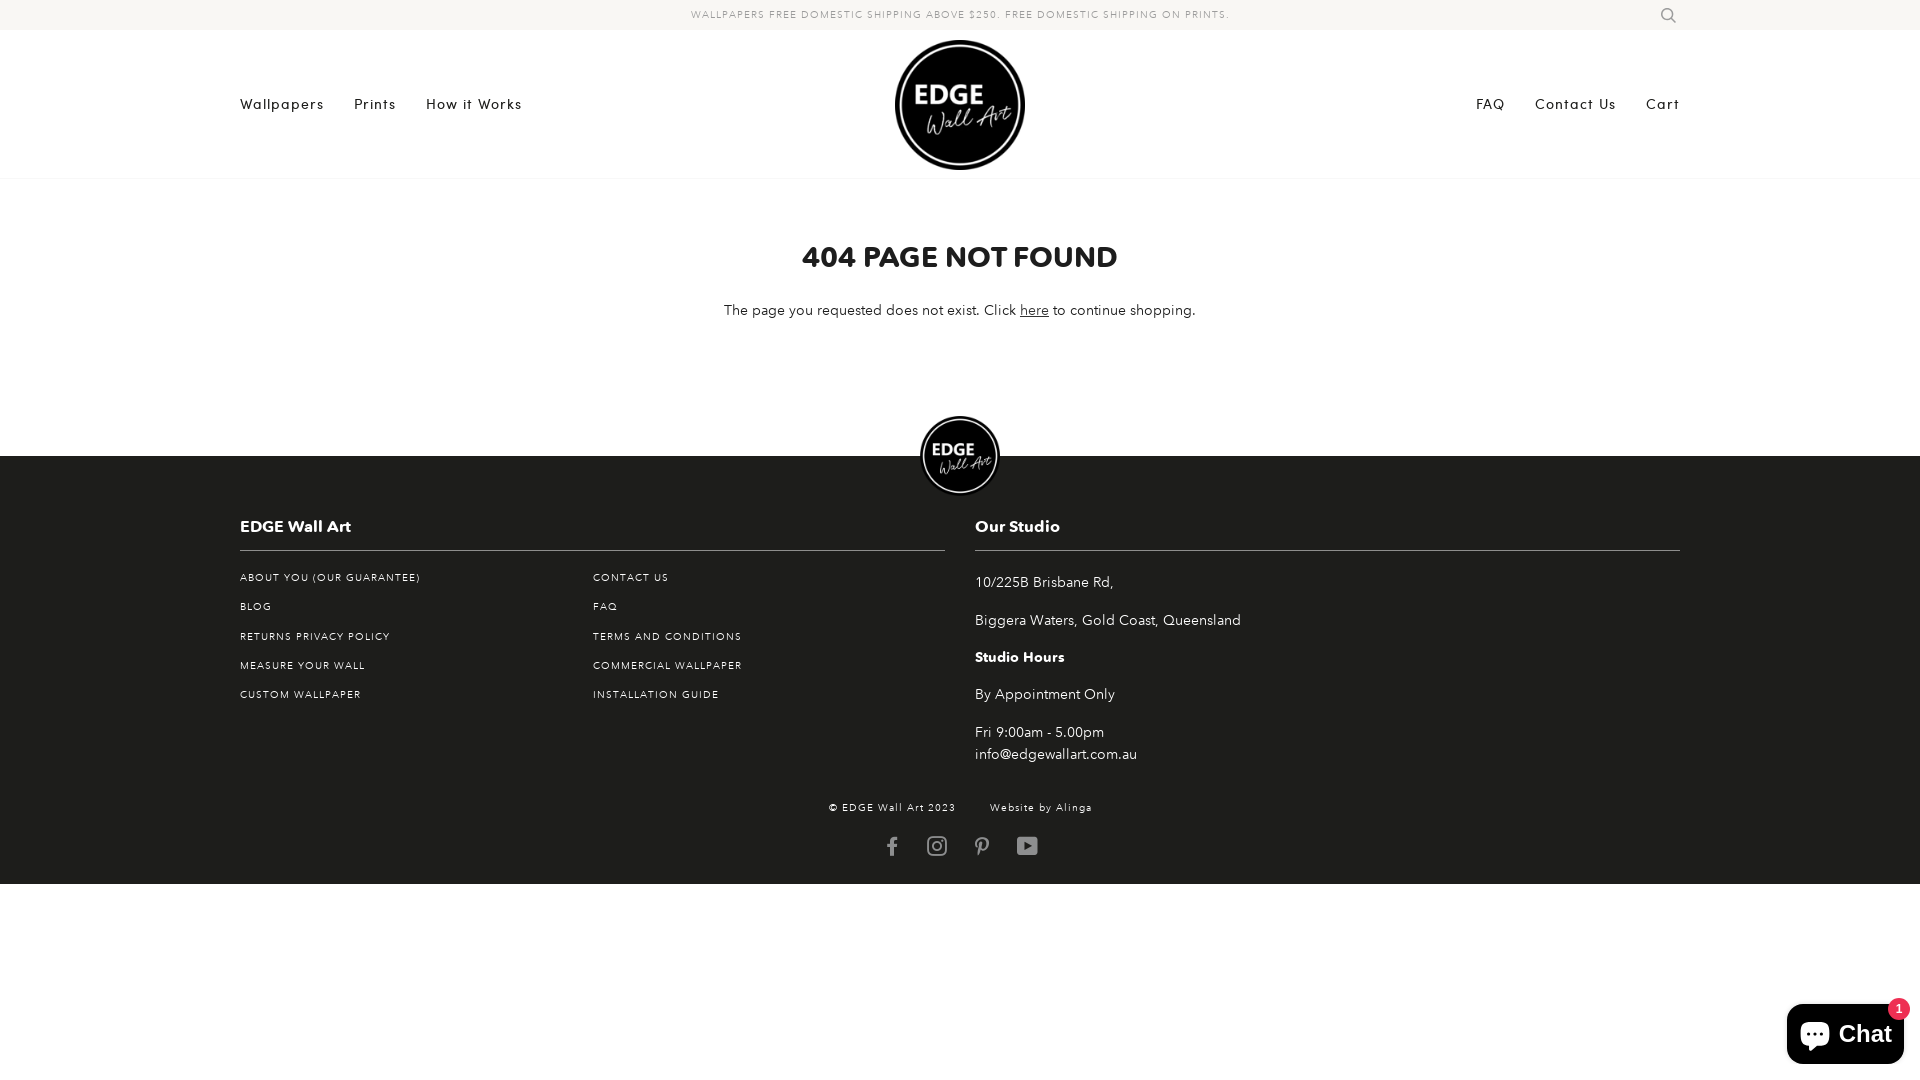  I want to click on CUSTOM WALLPAPER, so click(300, 694).